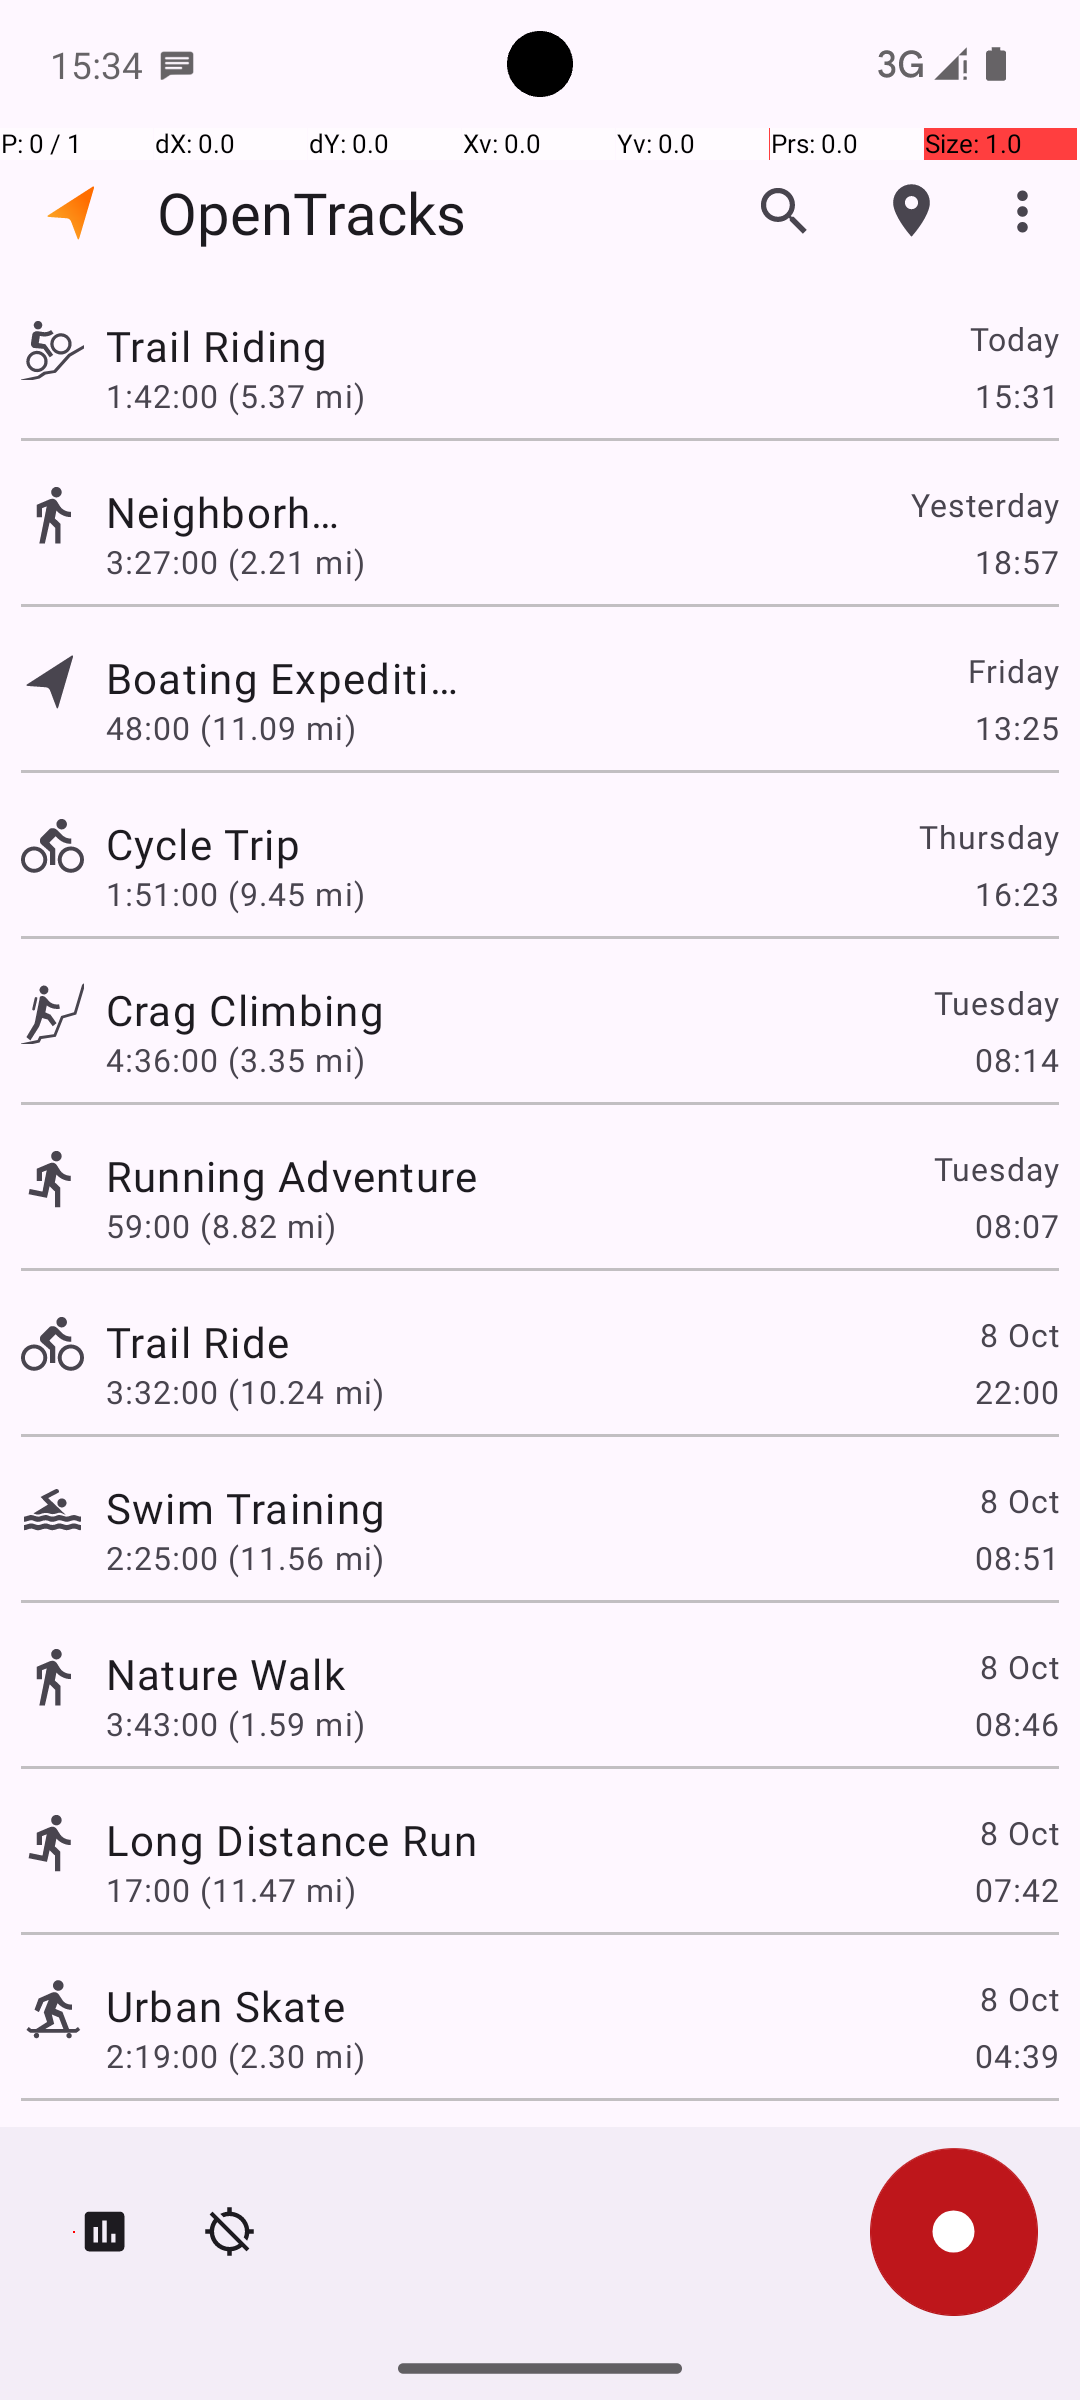 Image resolution: width=1080 pixels, height=2400 pixels. I want to click on 08:46, so click(1016, 1723).